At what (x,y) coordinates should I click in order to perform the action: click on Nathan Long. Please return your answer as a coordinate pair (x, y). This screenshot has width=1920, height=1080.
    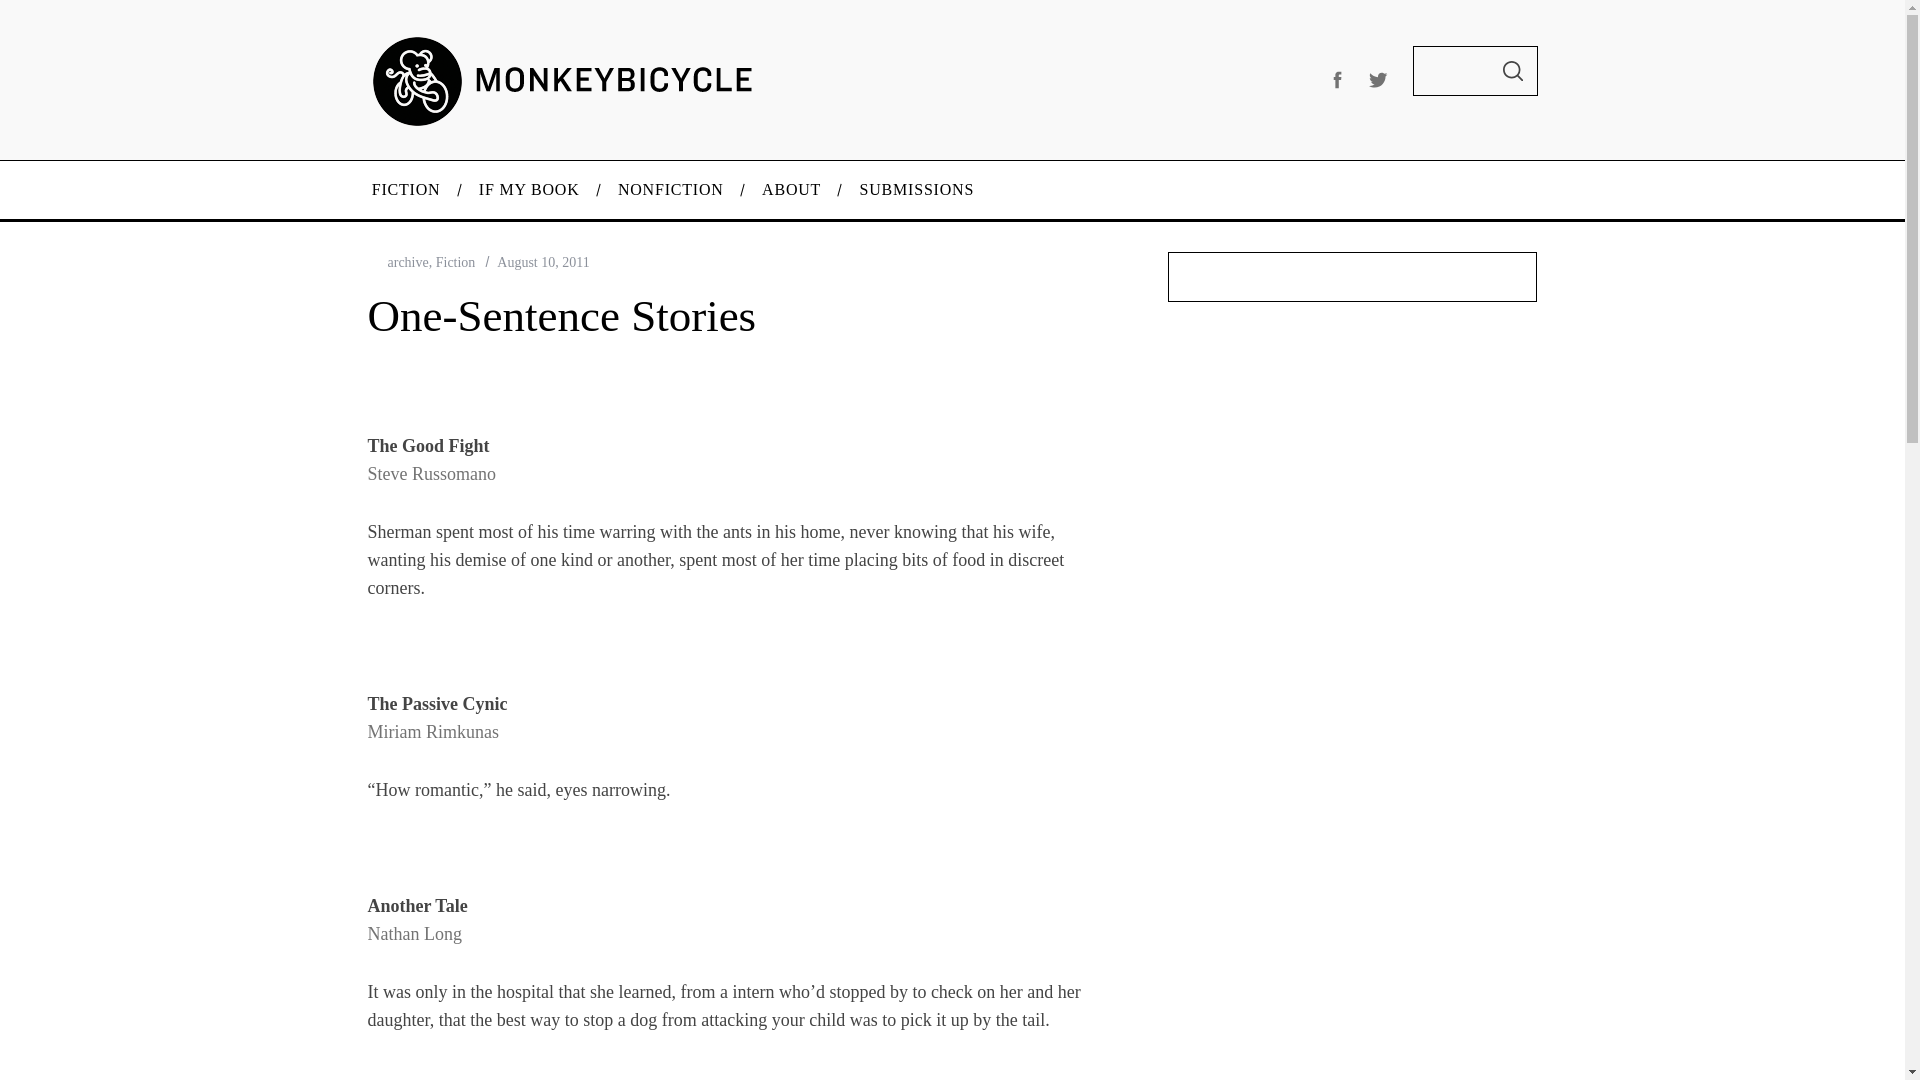
    Looking at the image, I should click on (415, 934).